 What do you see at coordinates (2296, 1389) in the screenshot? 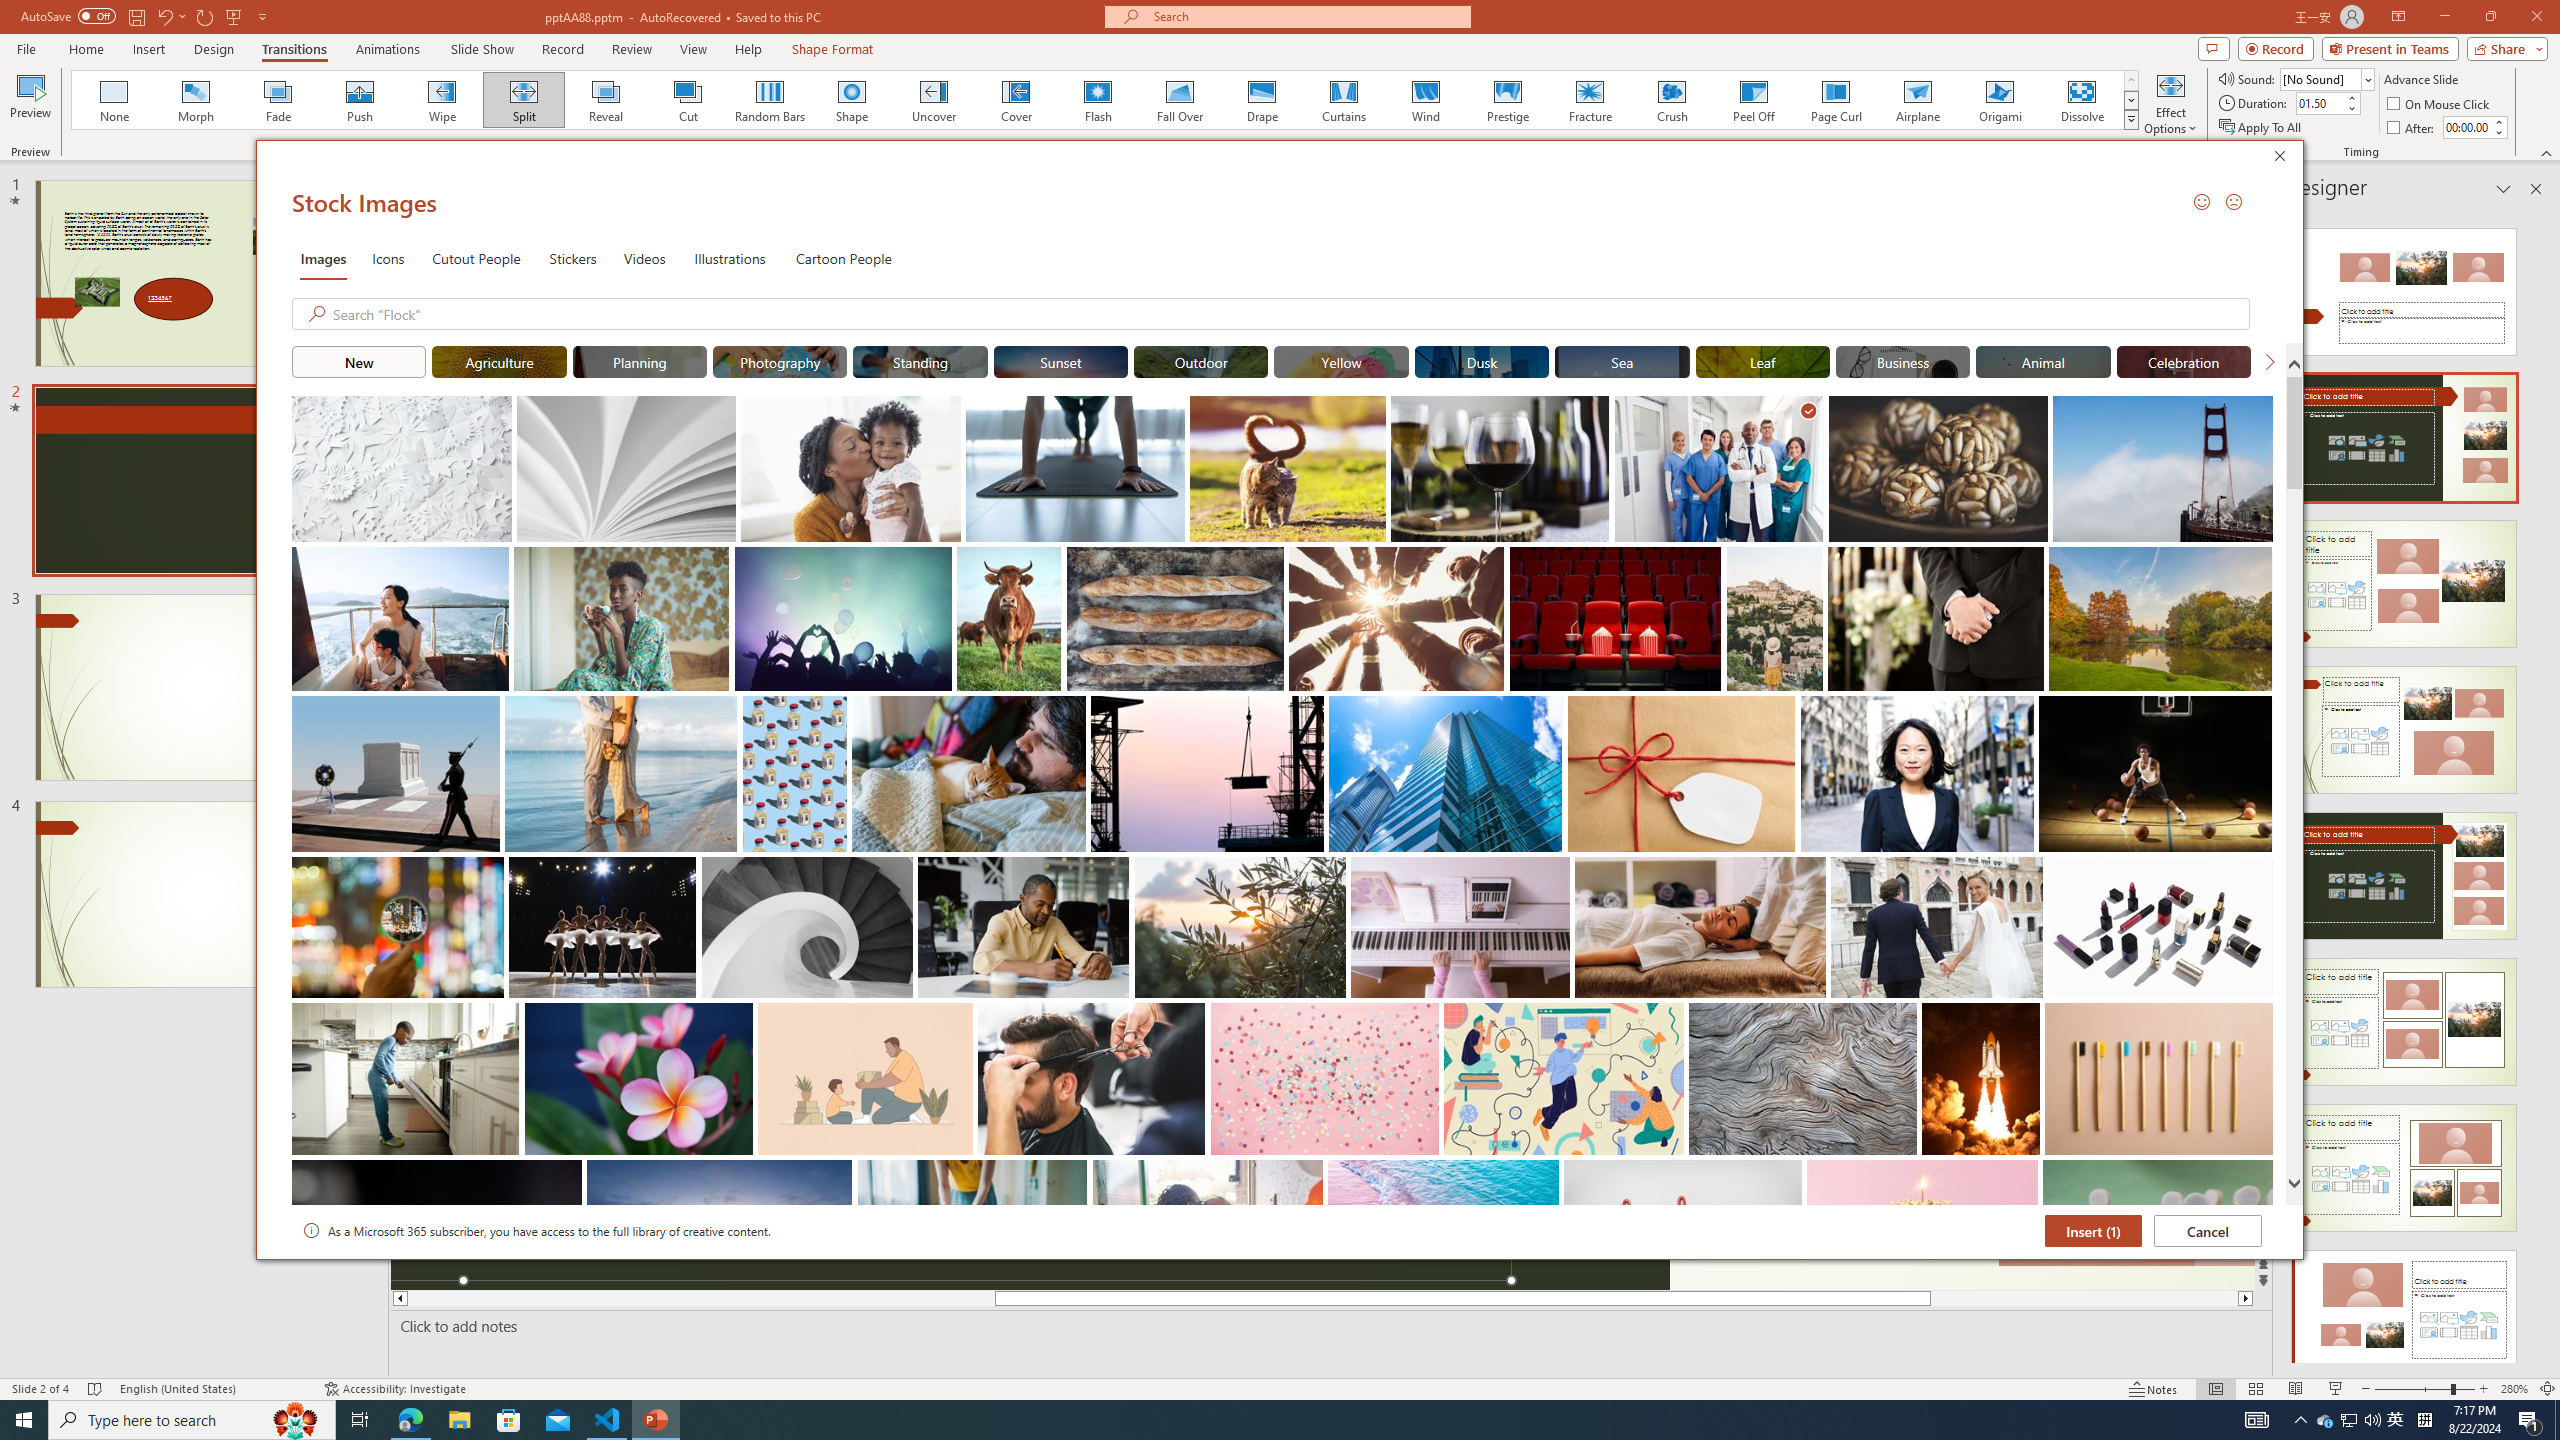
I see `Reading View` at bounding box center [2296, 1389].